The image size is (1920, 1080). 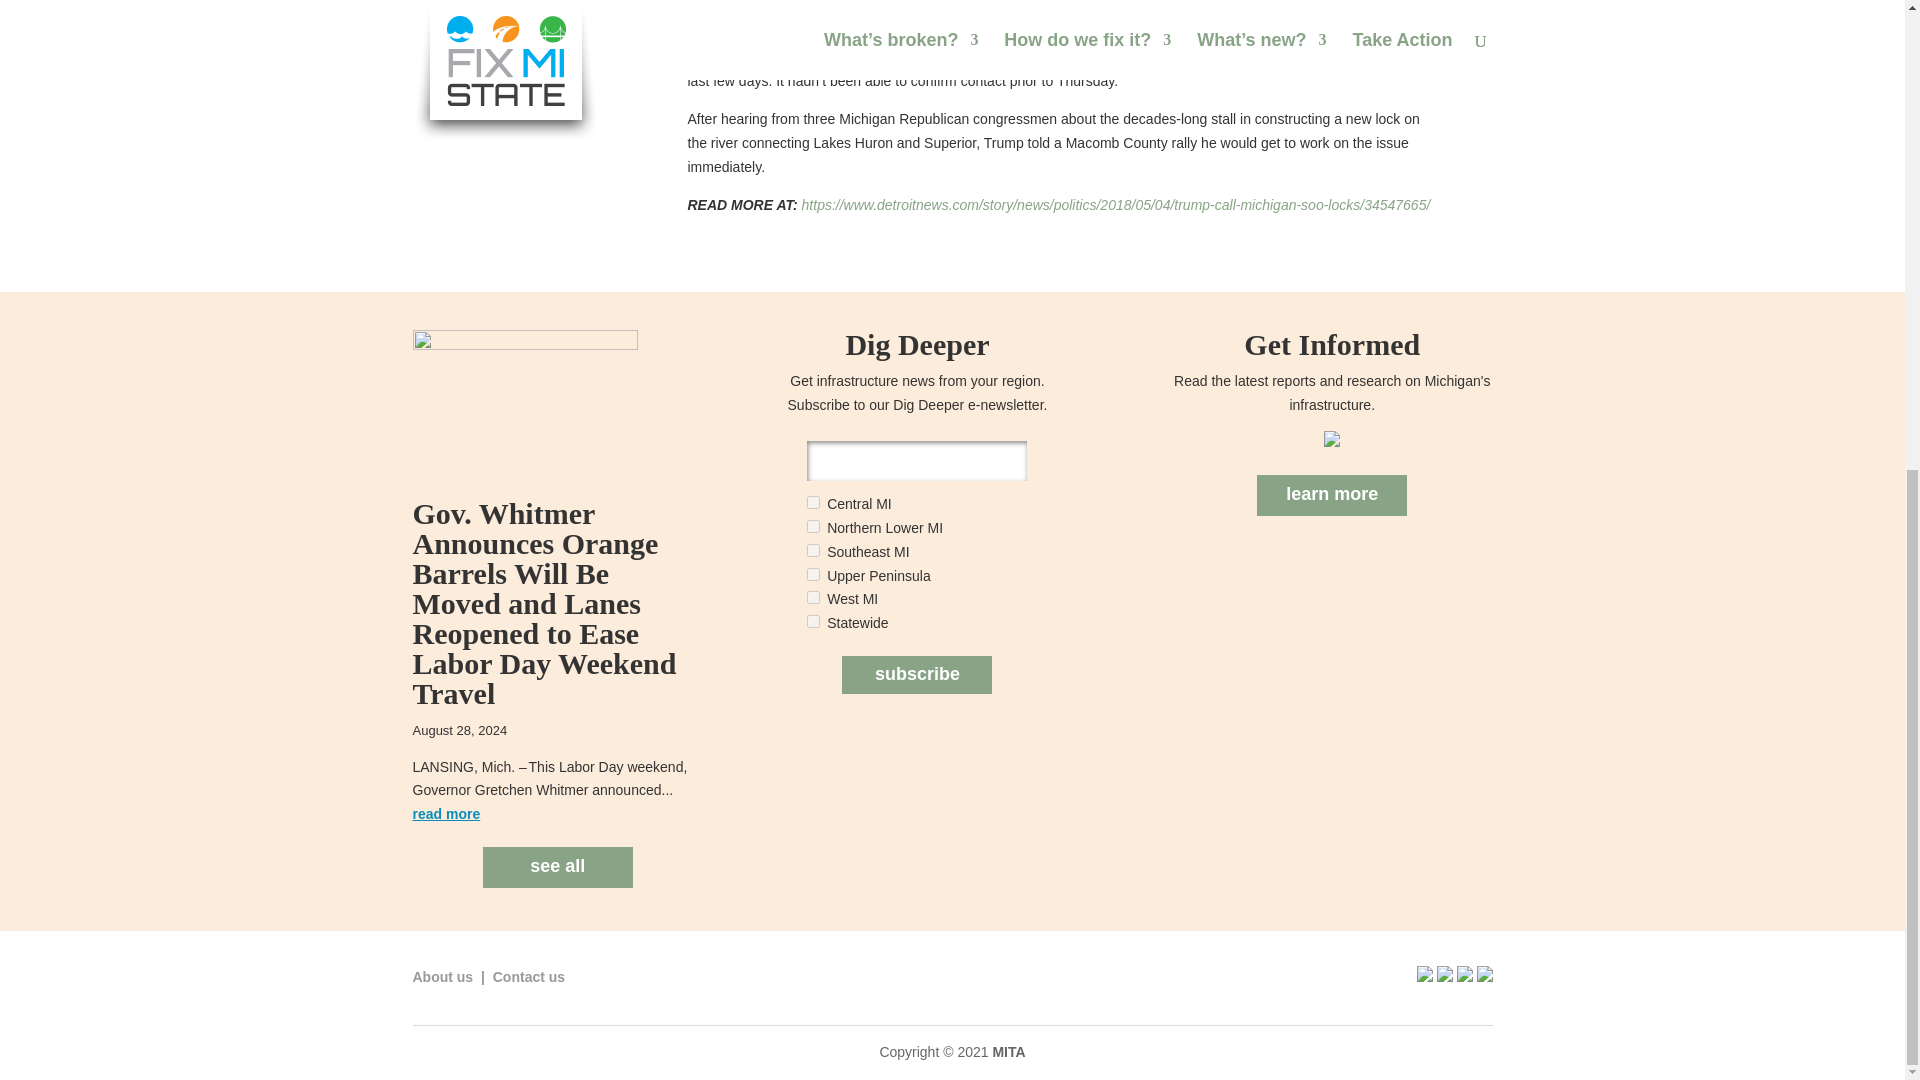 What do you see at coordinates (812, 620) in the screenshot?
I see `Statewide` at bounding box center [812, 620].